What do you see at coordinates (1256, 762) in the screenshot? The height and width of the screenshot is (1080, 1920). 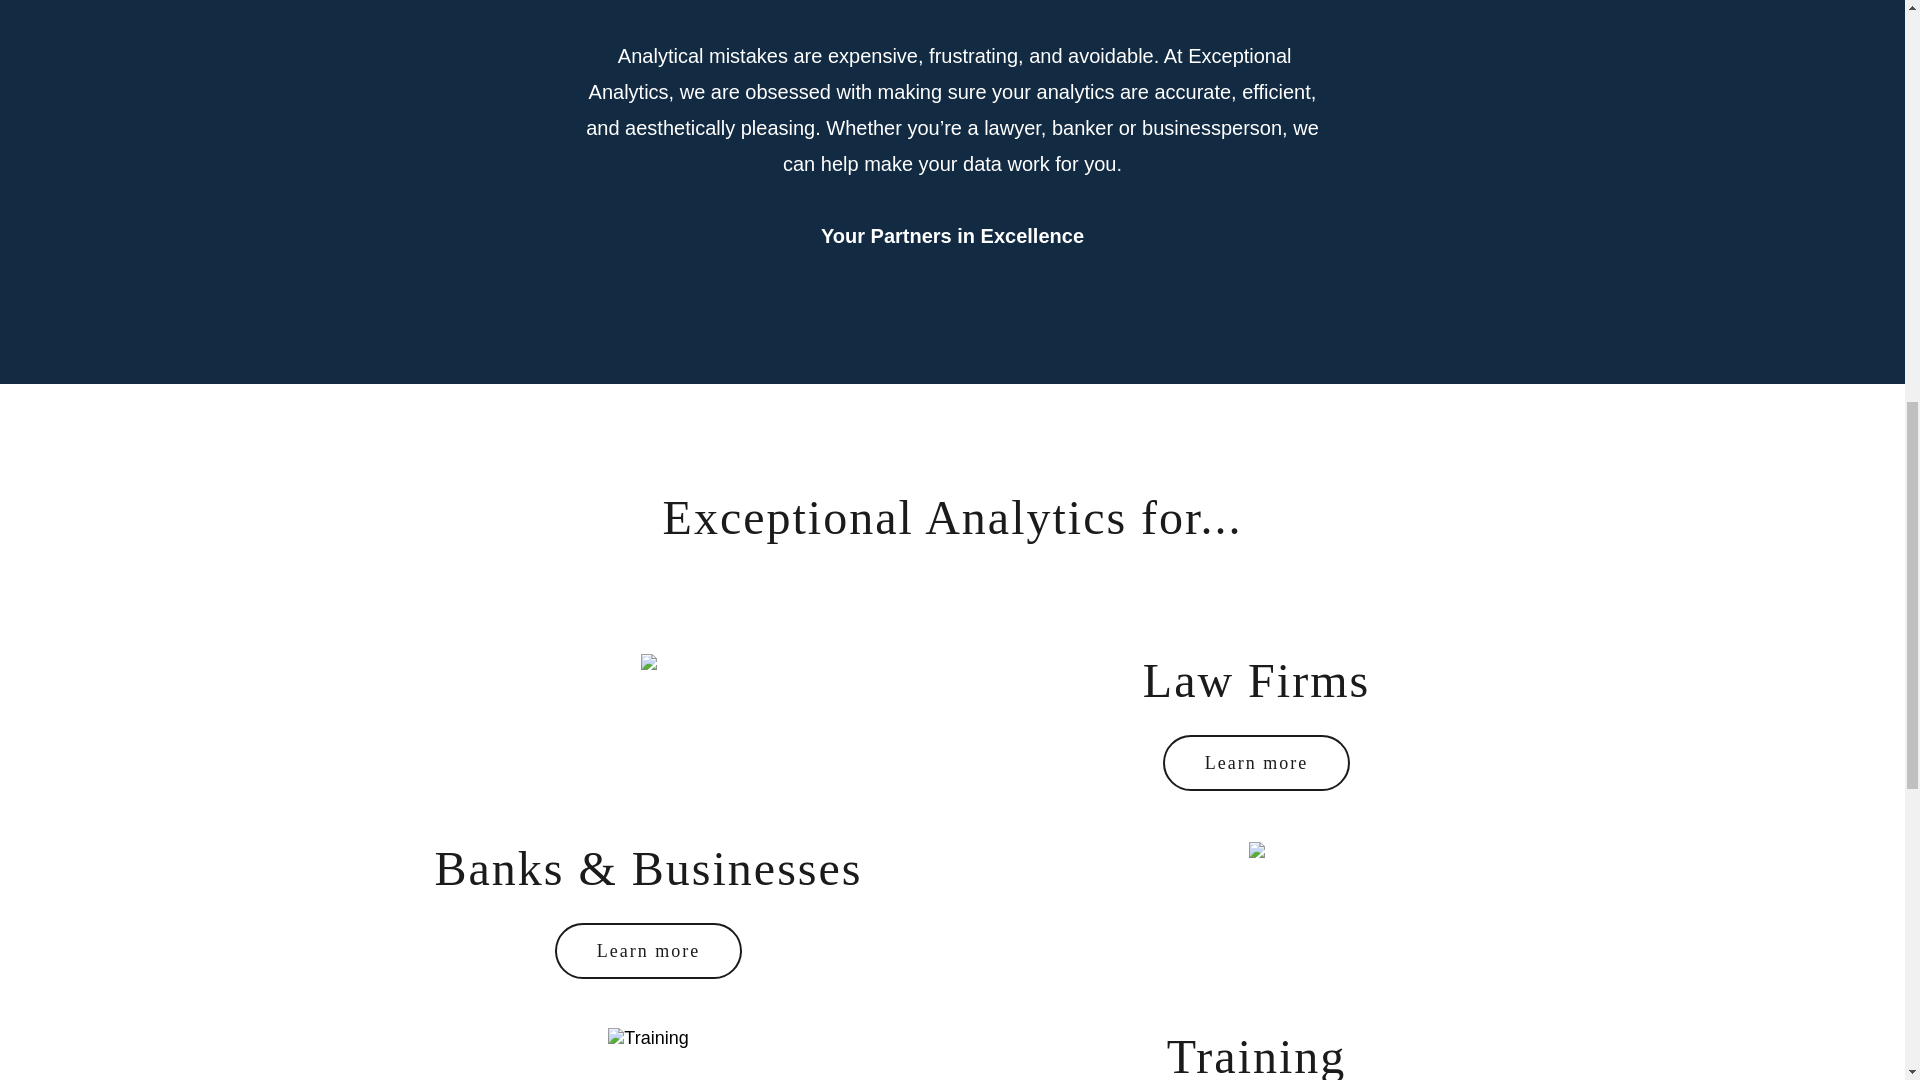 I see `Learn more` at bounding box center [1256, 762].